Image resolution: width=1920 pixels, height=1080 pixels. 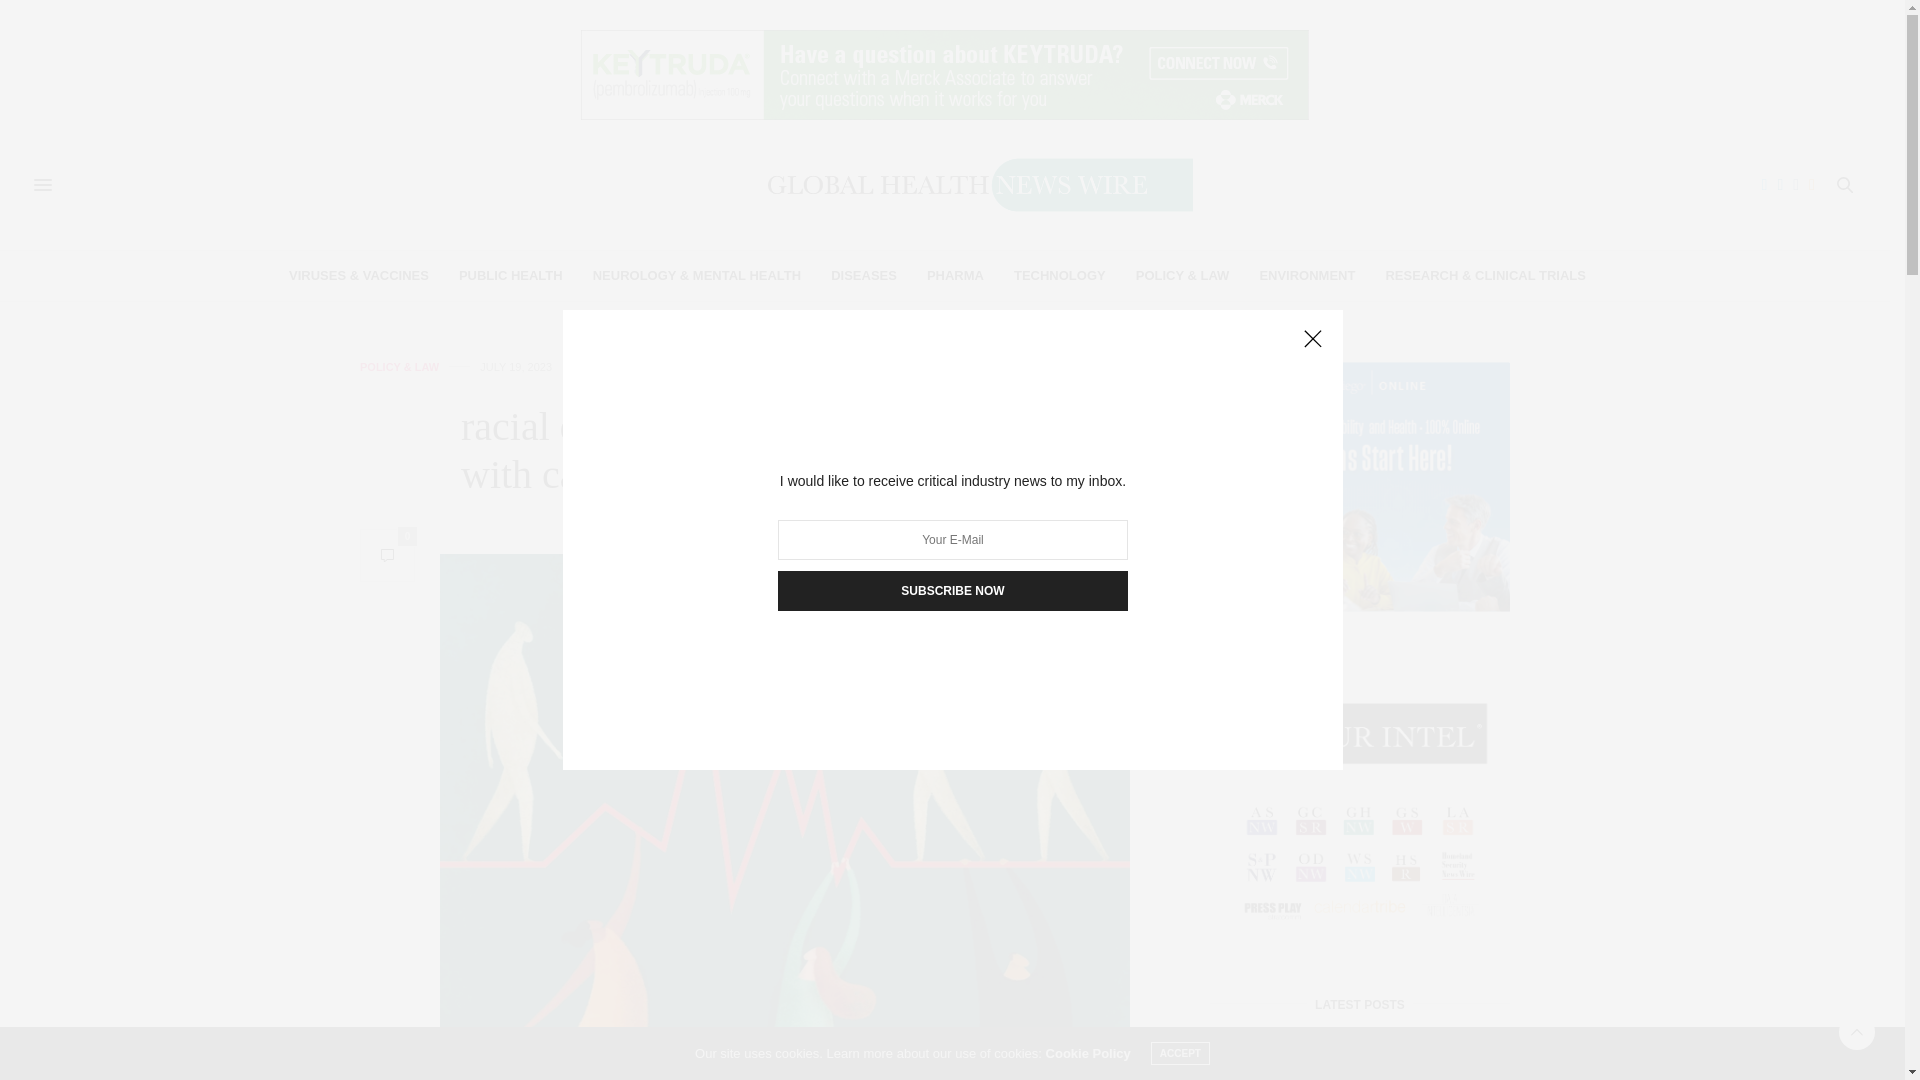 I want to click on HarvestHub App Tackles Supply Chain, Food Insecurity Issues, so click(x=1254, y=1062).